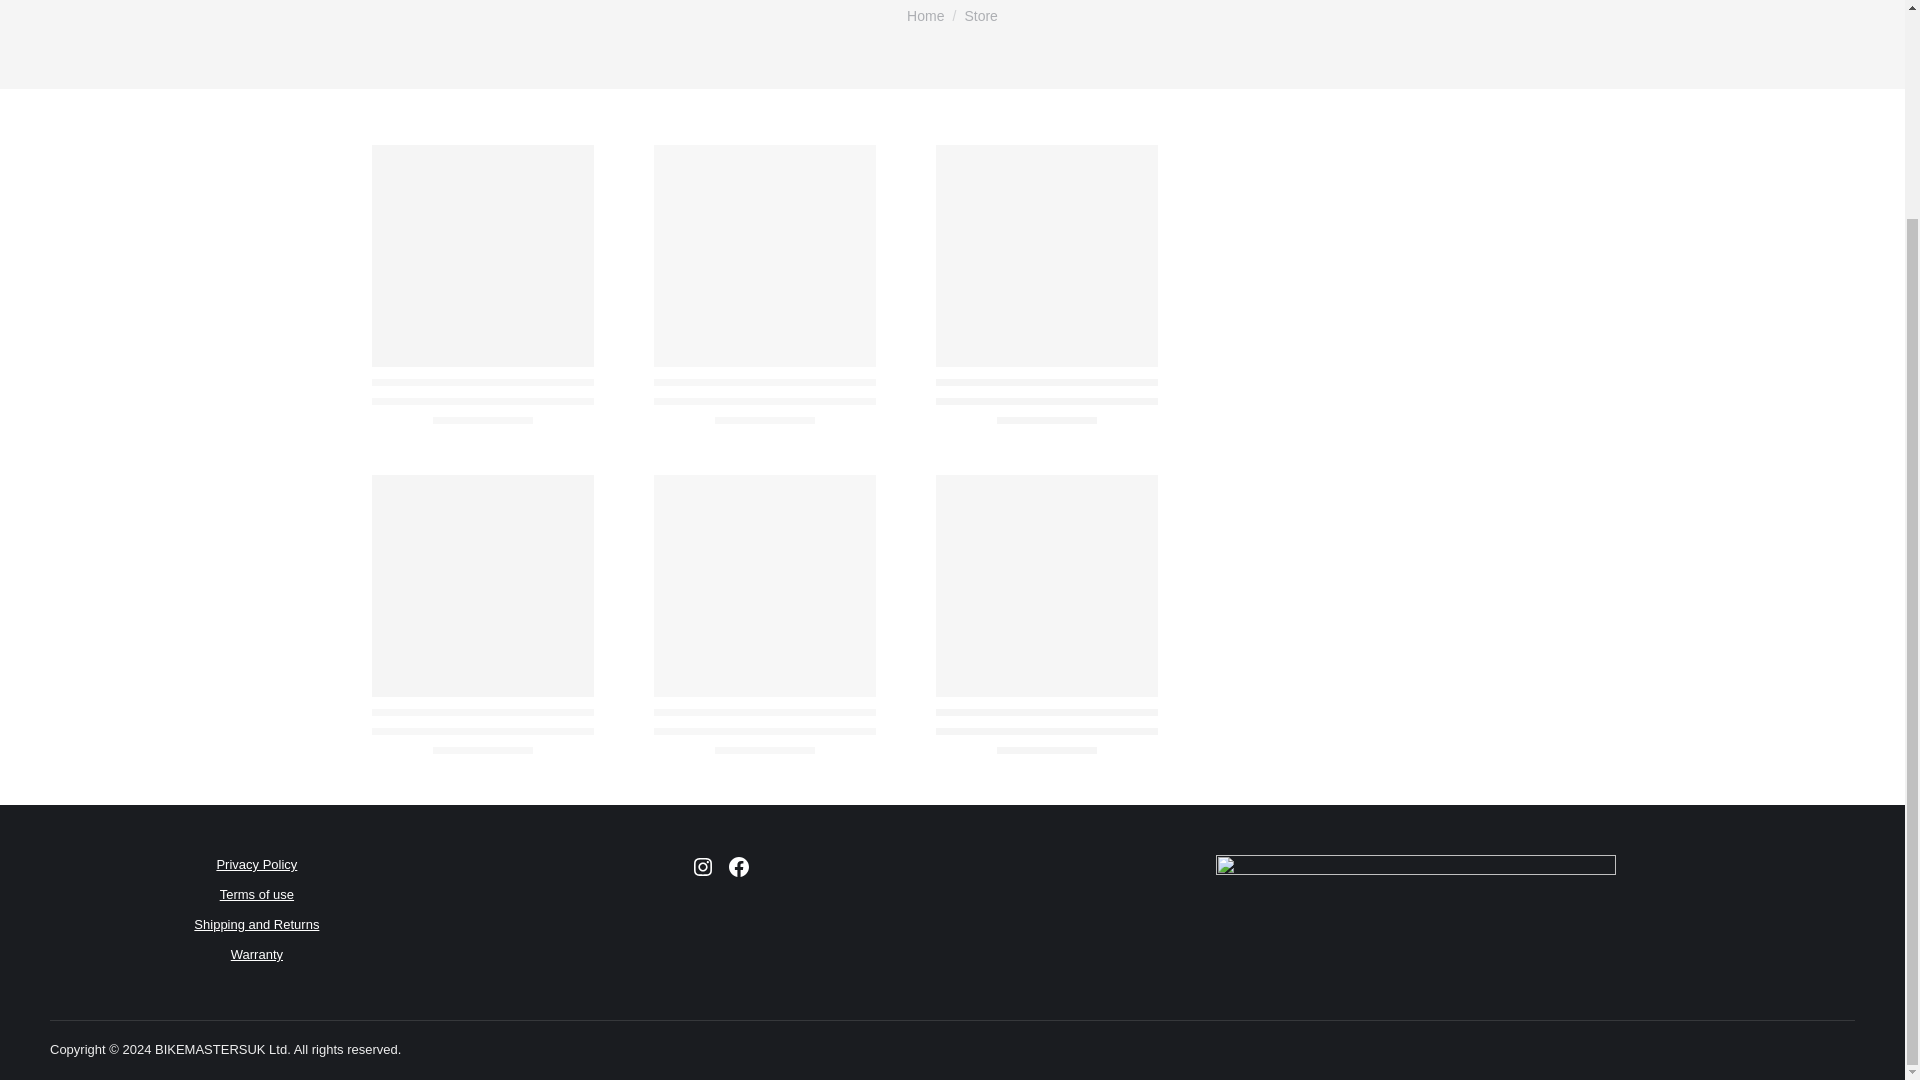 Image resolution: width=1920 pixels, height=1080 pixels. Describe the element at coordinates (256, 864) in the screenshot. I see `Privacy Policy` at that location.